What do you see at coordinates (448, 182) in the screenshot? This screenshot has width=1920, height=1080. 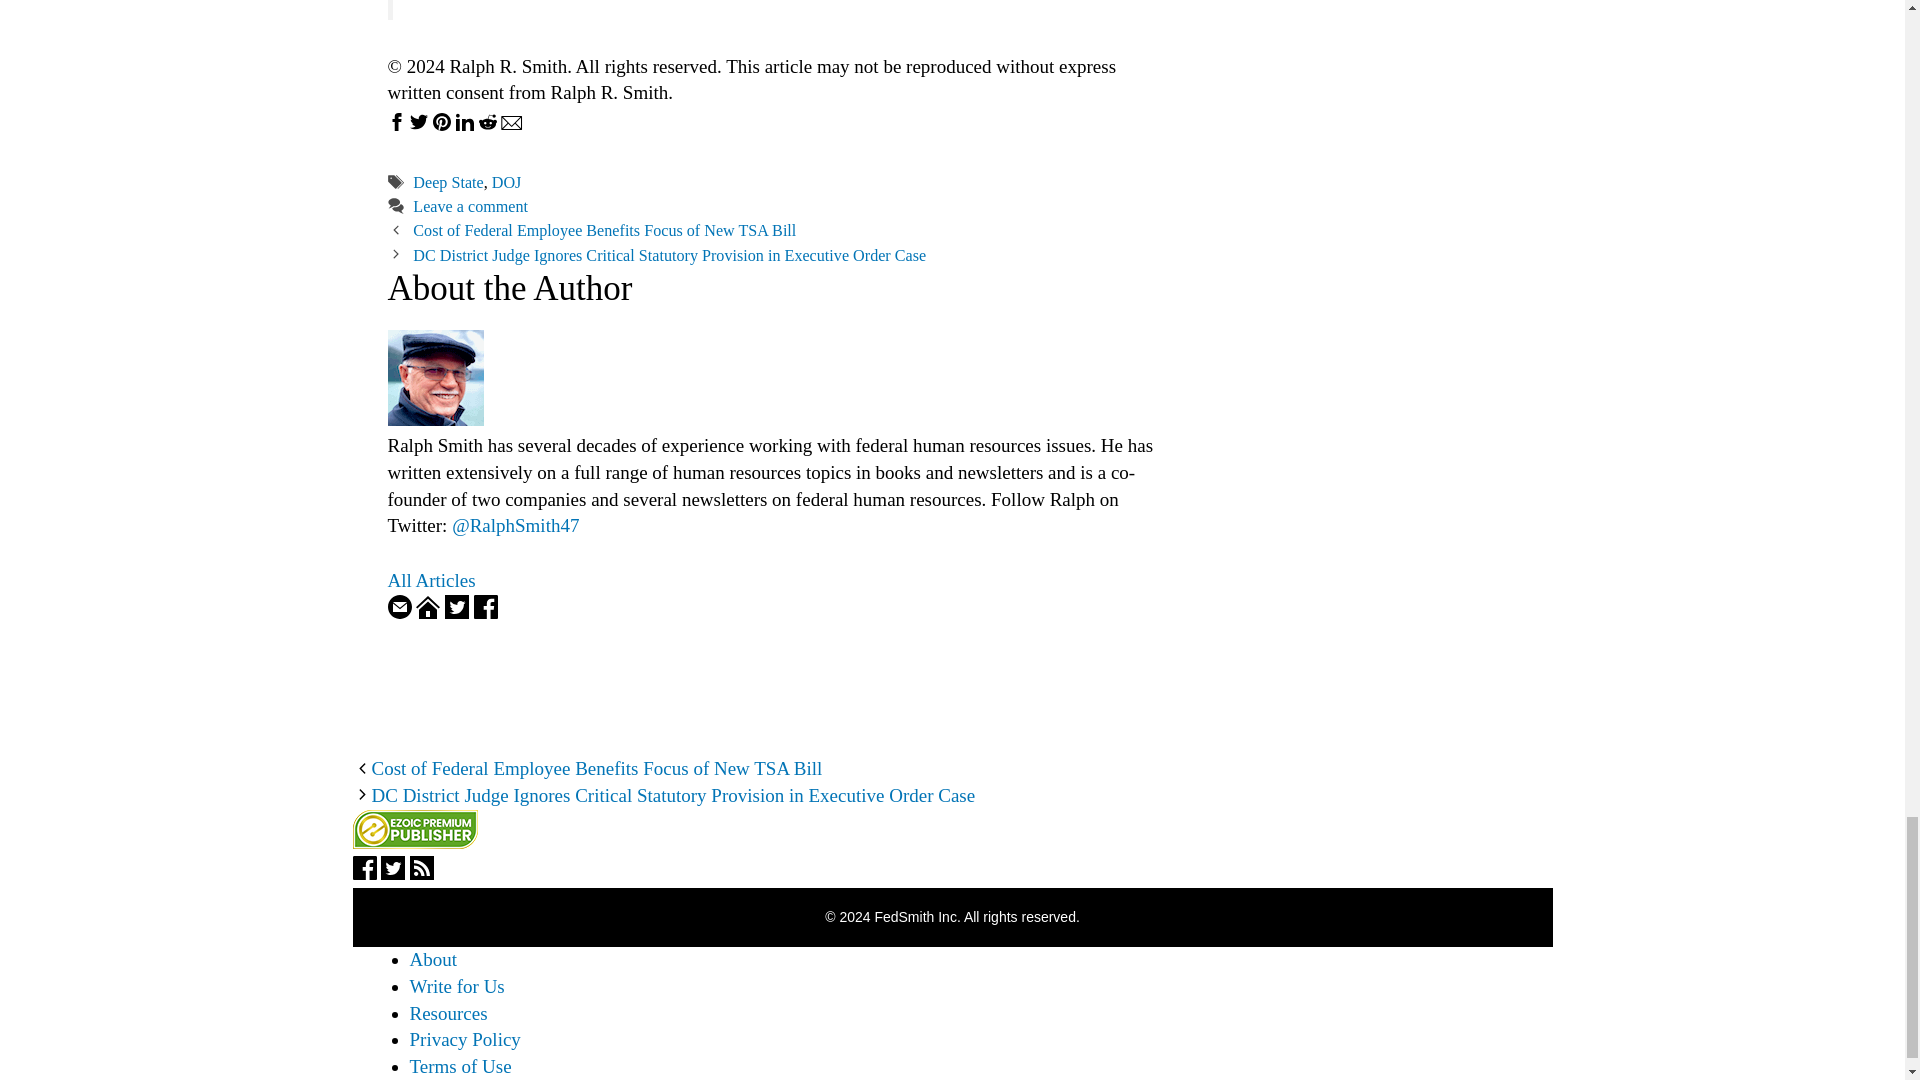 I see `Deep State` at bounding box center [448, 182].